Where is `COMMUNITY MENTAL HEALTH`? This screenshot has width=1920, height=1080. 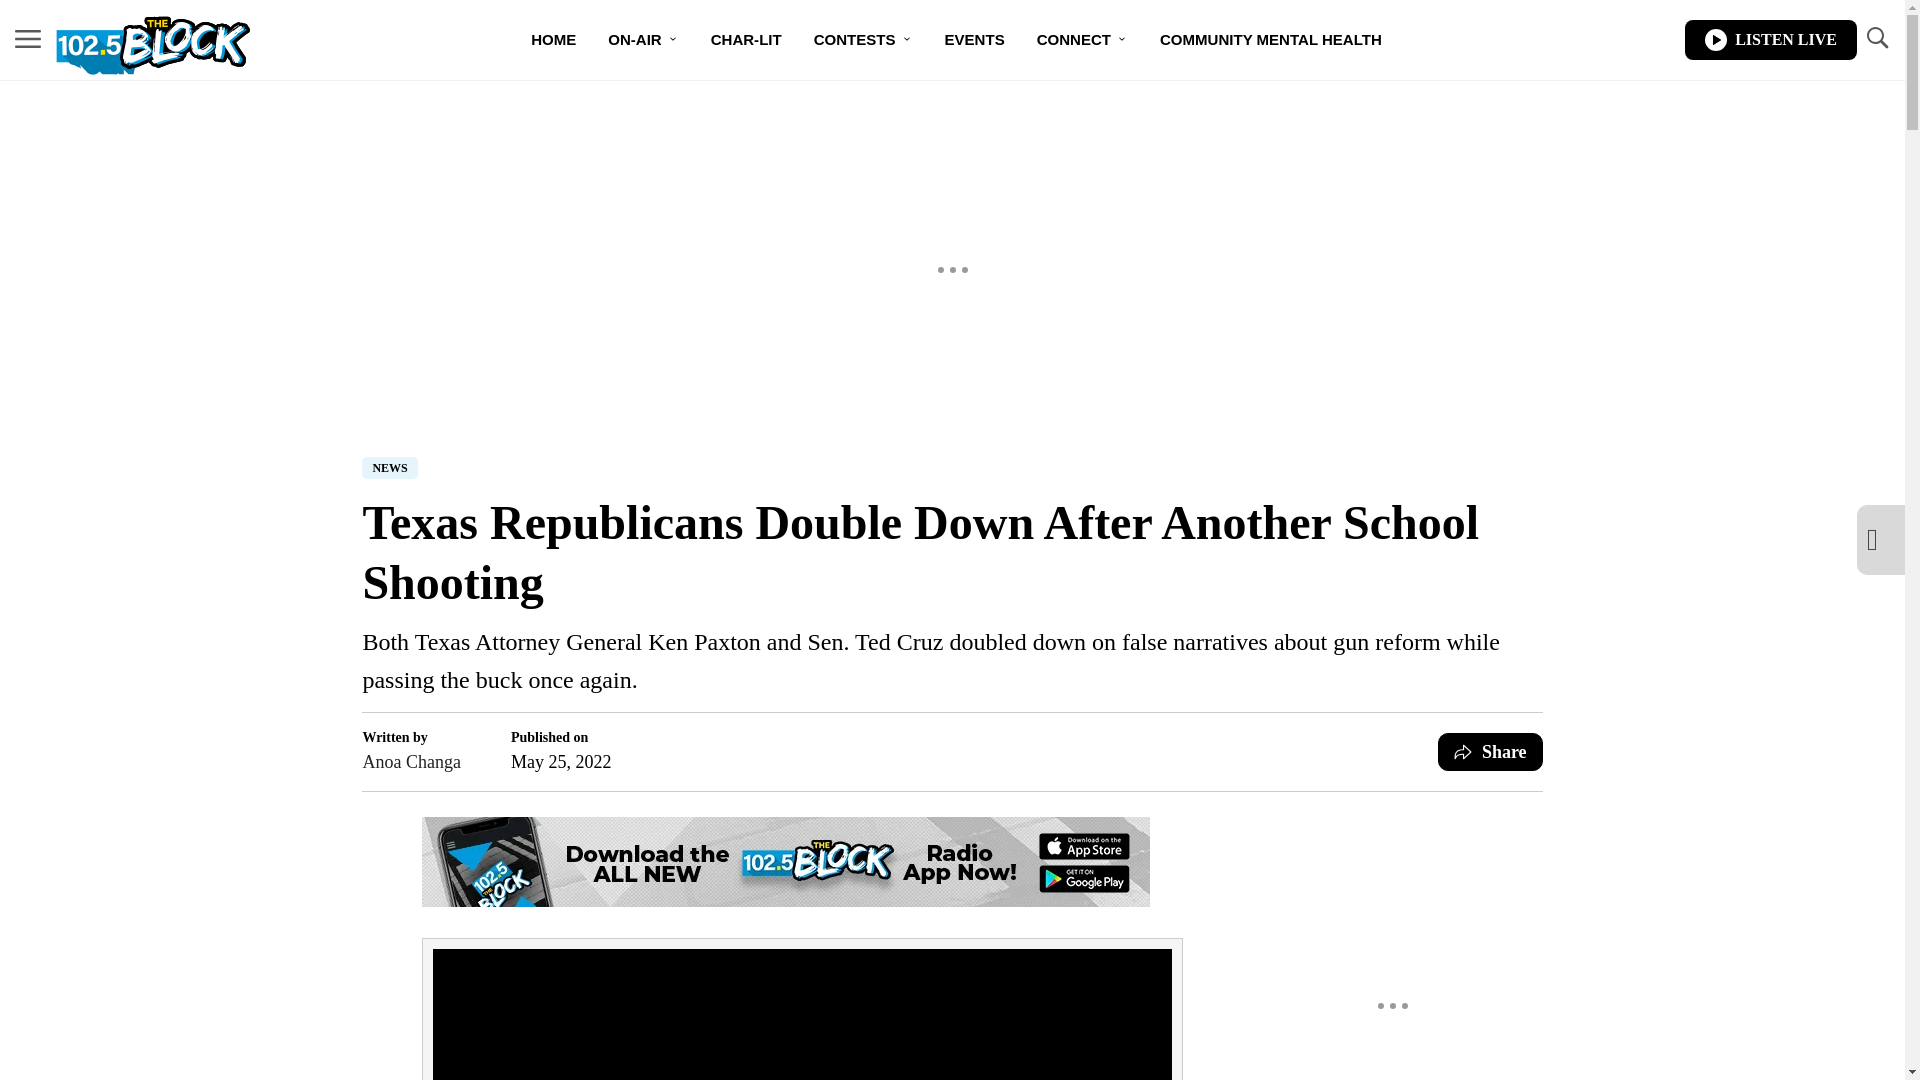 COMMUNITY MENTAL HEALTH is located at coordinates (1270, 40).